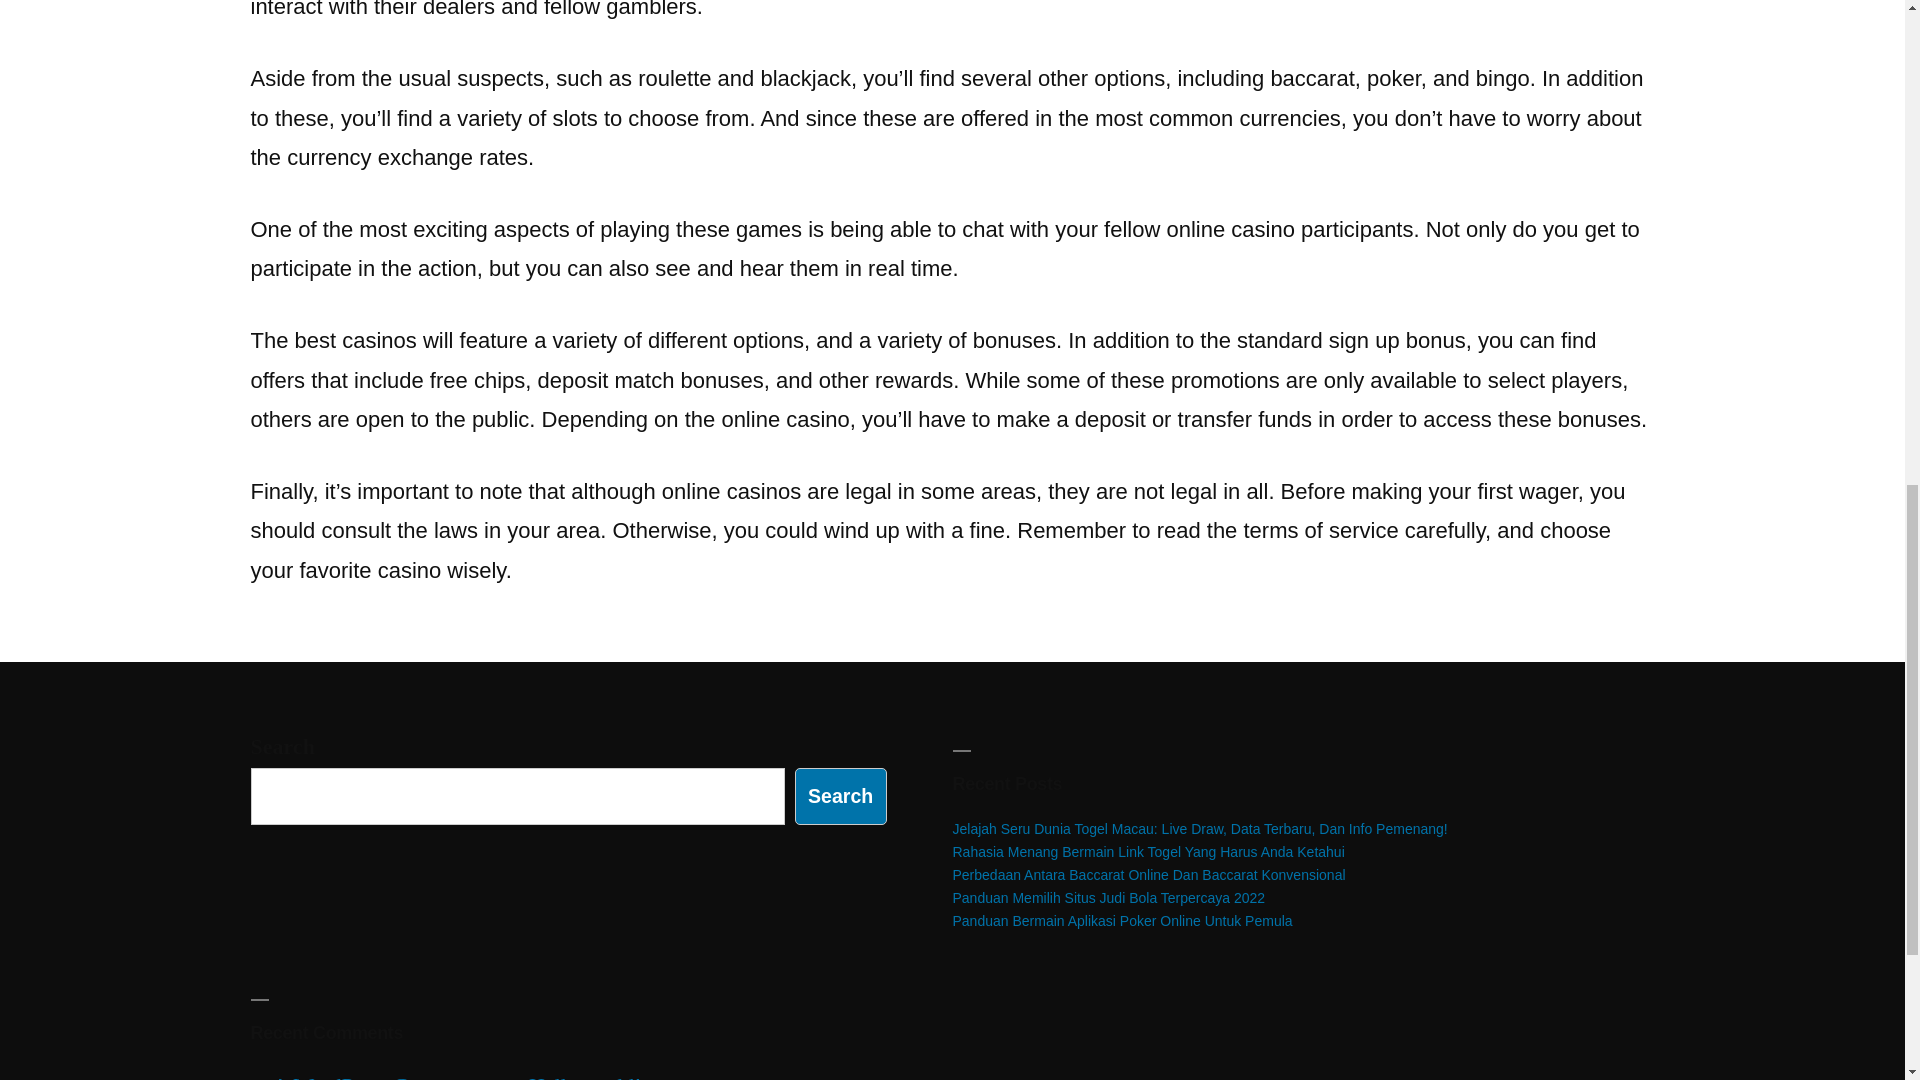  What do you see at coordinates (1148, 851) in the screenshot?
I see `Rahasia Menang Bermain Link Togel Yang Harus Anda Ketahui` at bounding box center [1148, 851].